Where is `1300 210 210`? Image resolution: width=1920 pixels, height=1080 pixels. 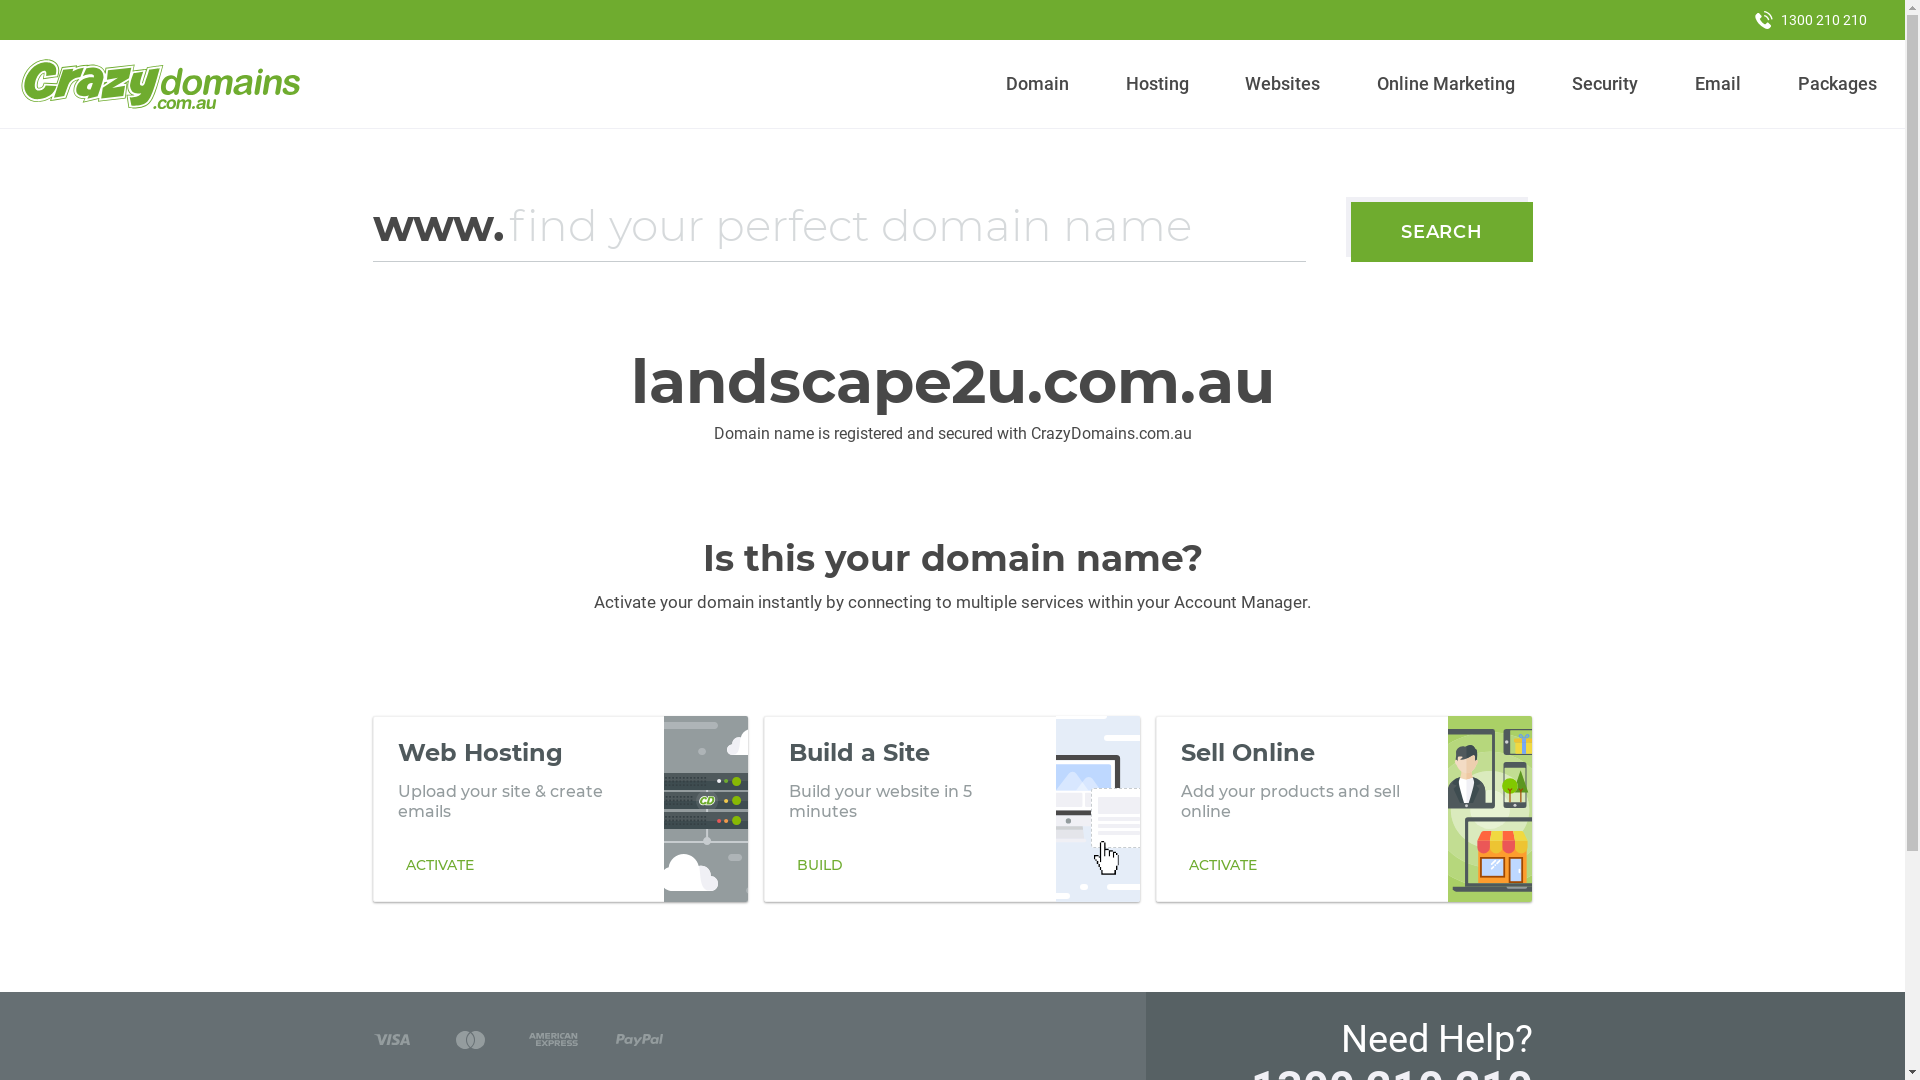 1300 210 210 is located at coordinates (1811, 20).